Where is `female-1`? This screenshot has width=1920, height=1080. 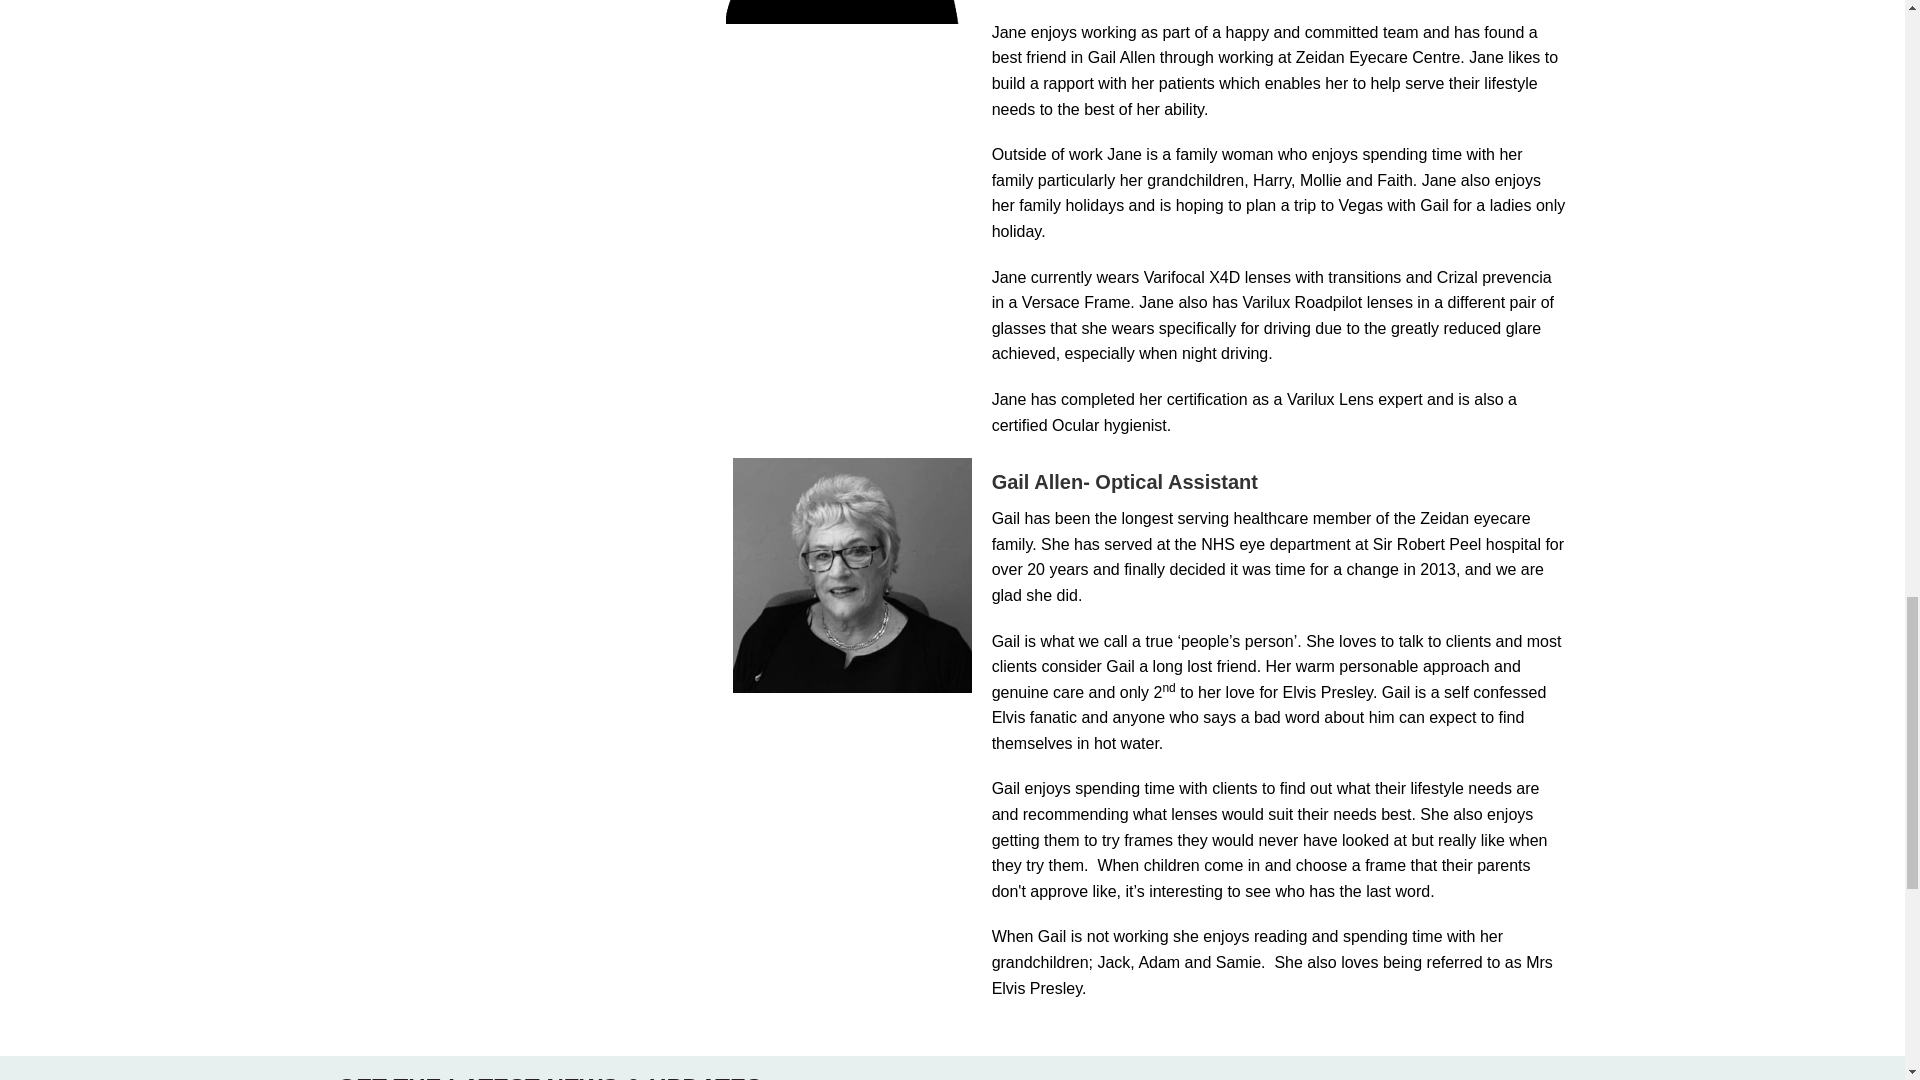 female-1 is located at coordinates (842, 12).